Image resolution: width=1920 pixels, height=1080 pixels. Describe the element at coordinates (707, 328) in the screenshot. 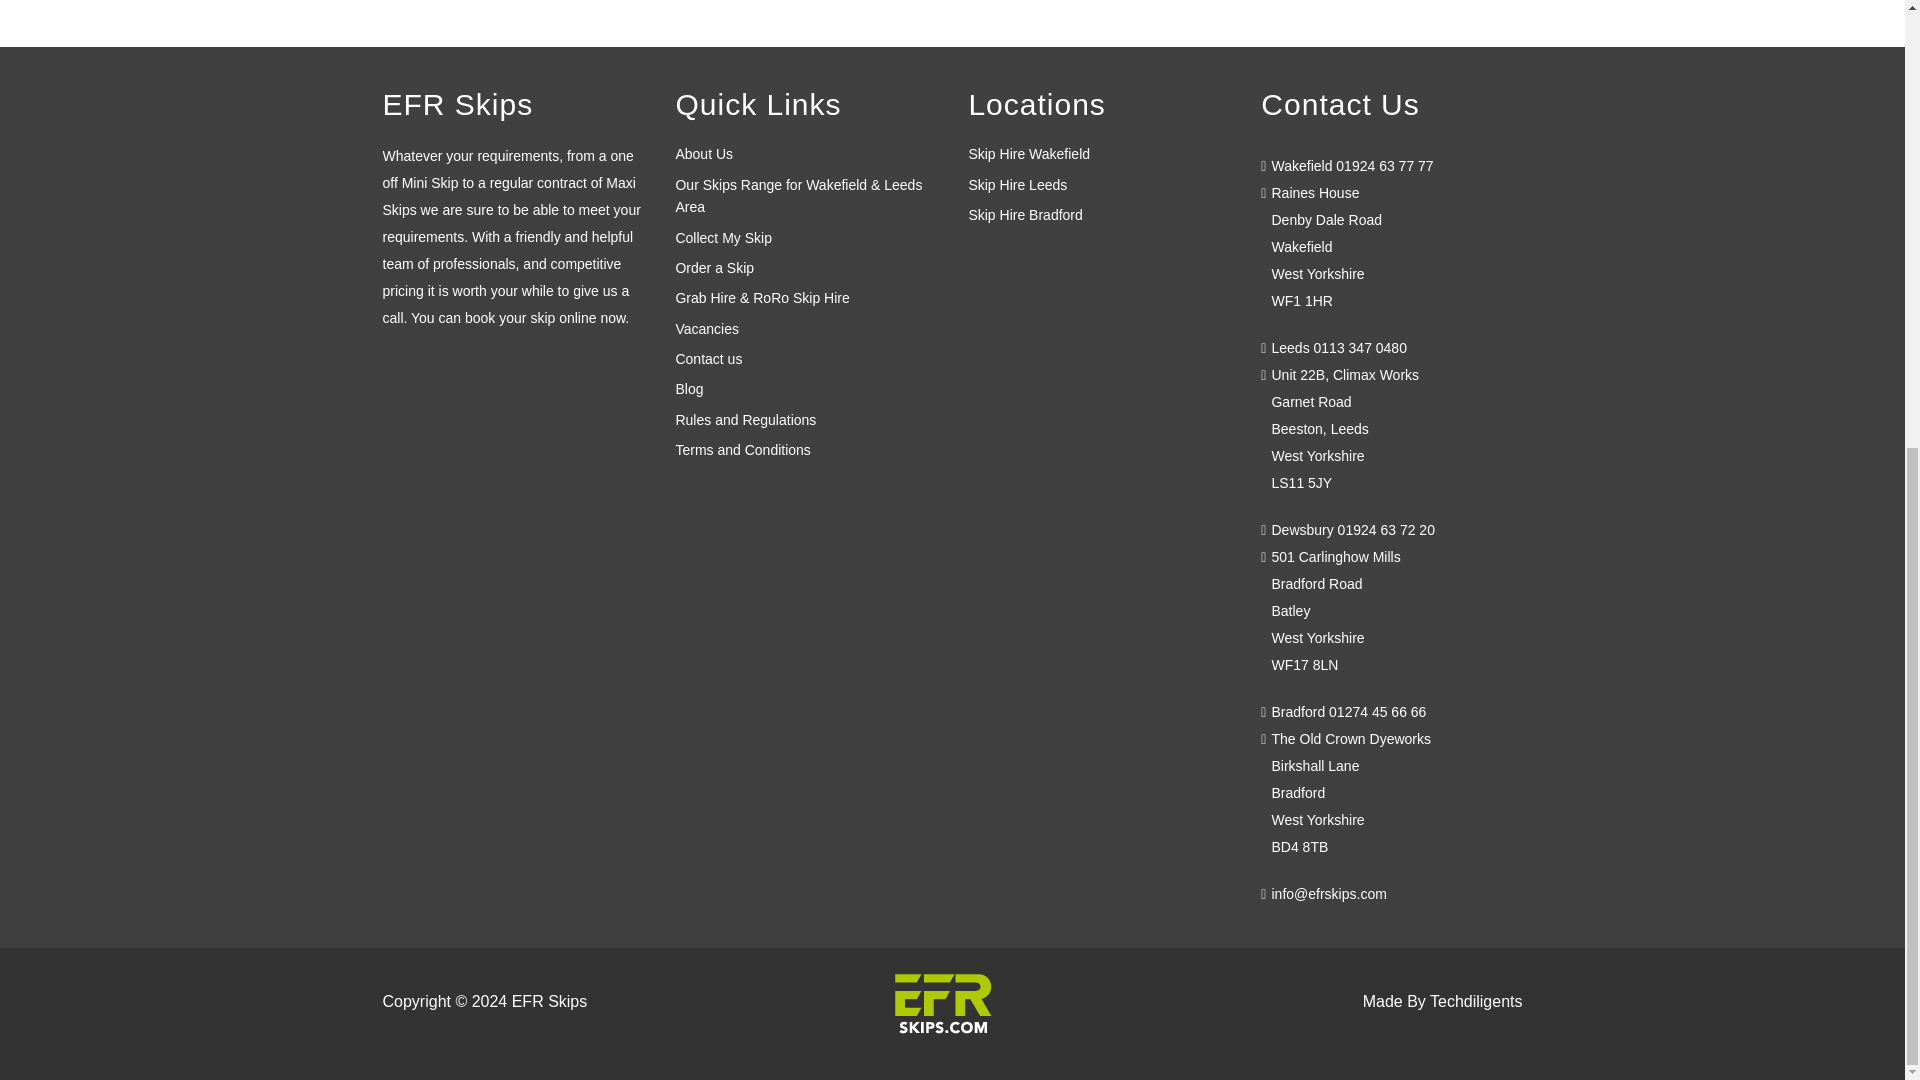

I see `Vacancies` at that location.